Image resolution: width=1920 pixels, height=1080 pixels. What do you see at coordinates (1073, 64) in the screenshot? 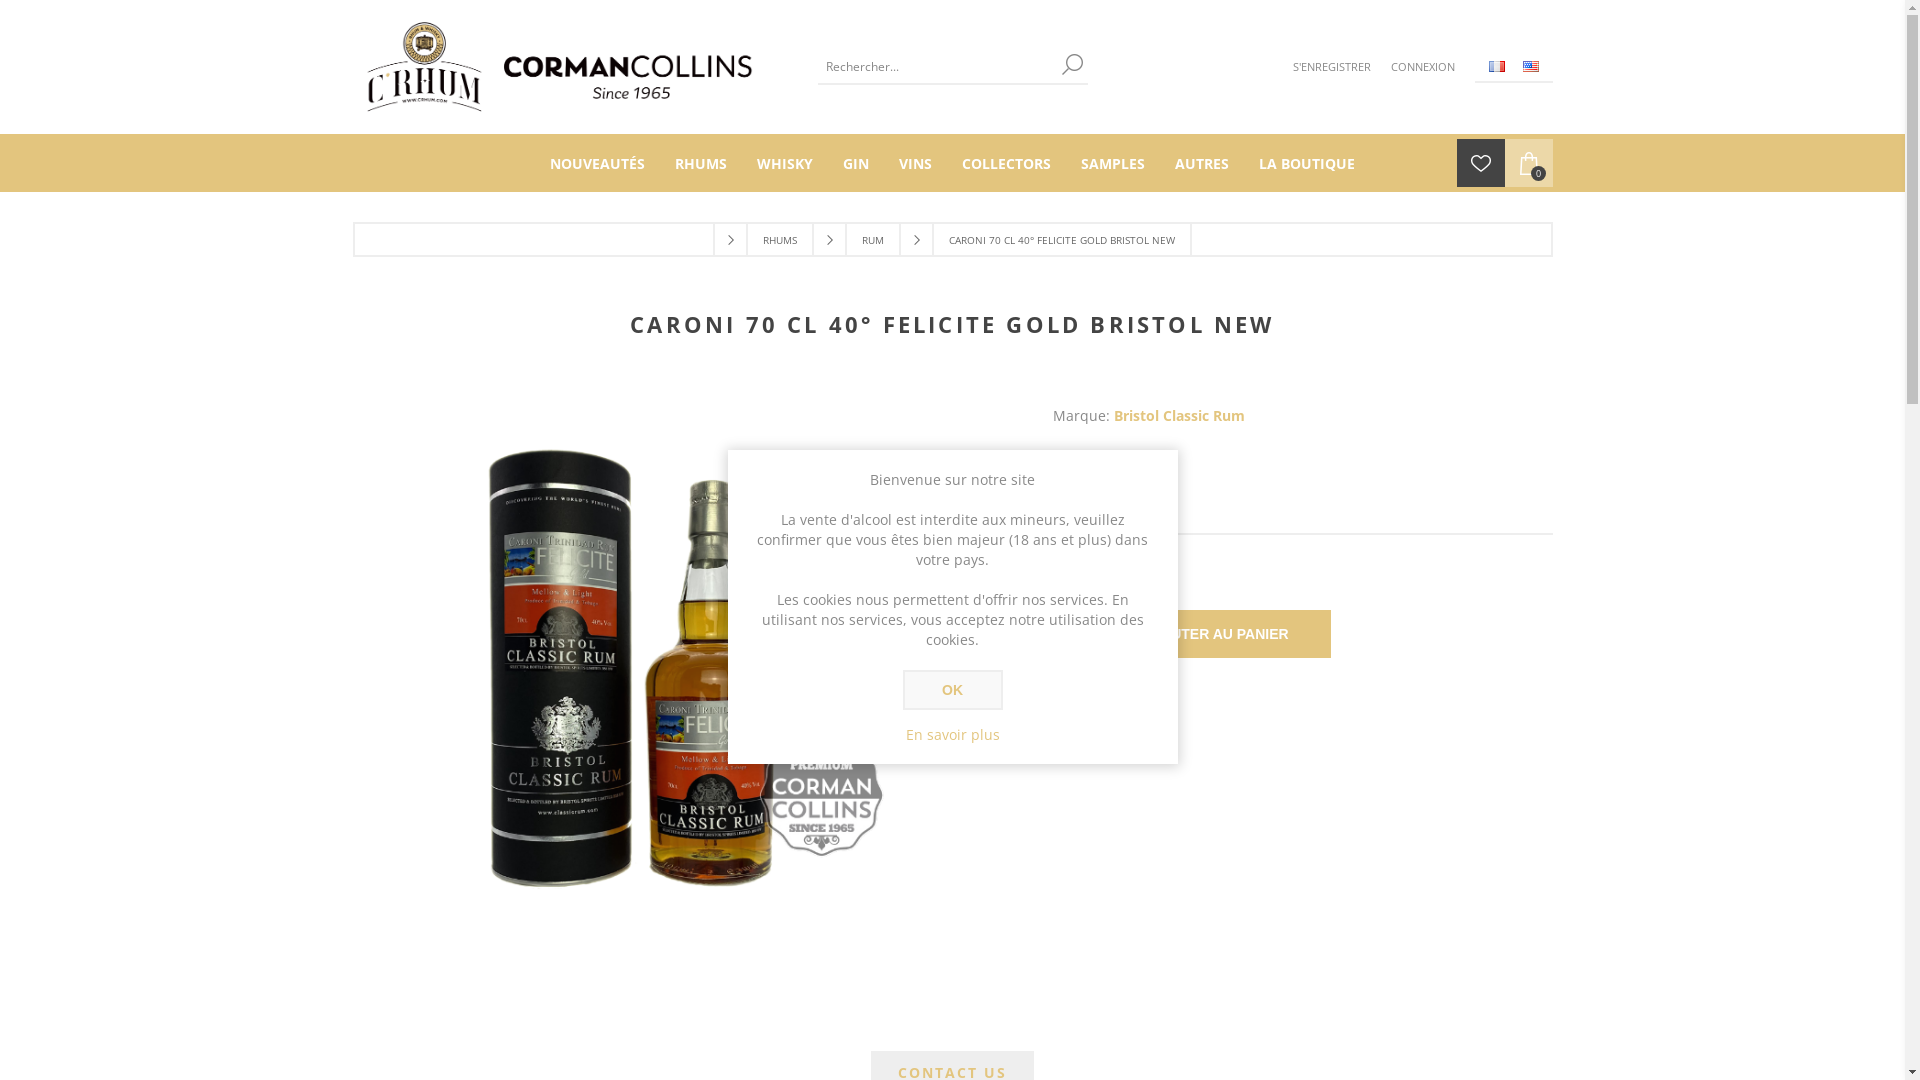
I see `Rechercher` at bounding box center [1073, 64].